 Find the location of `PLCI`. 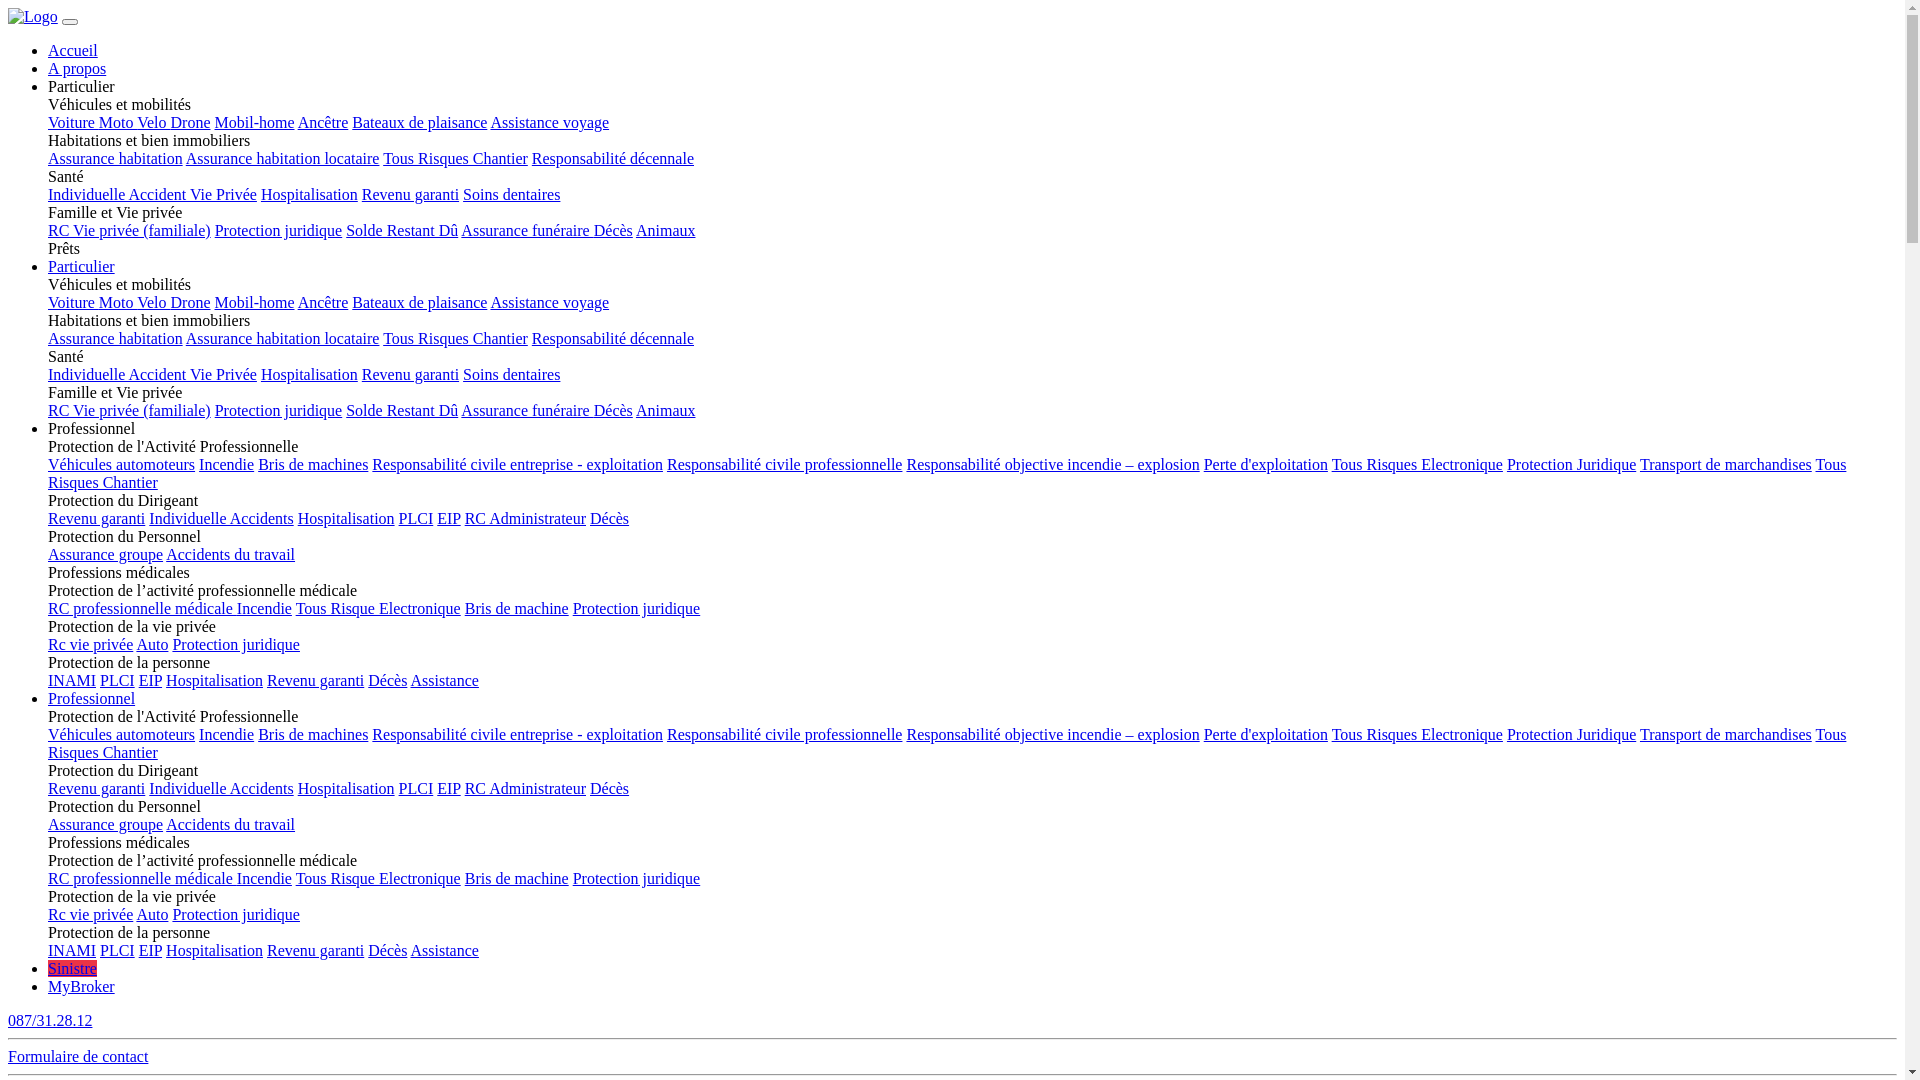

PLCI is located at coordinates (118, 950).